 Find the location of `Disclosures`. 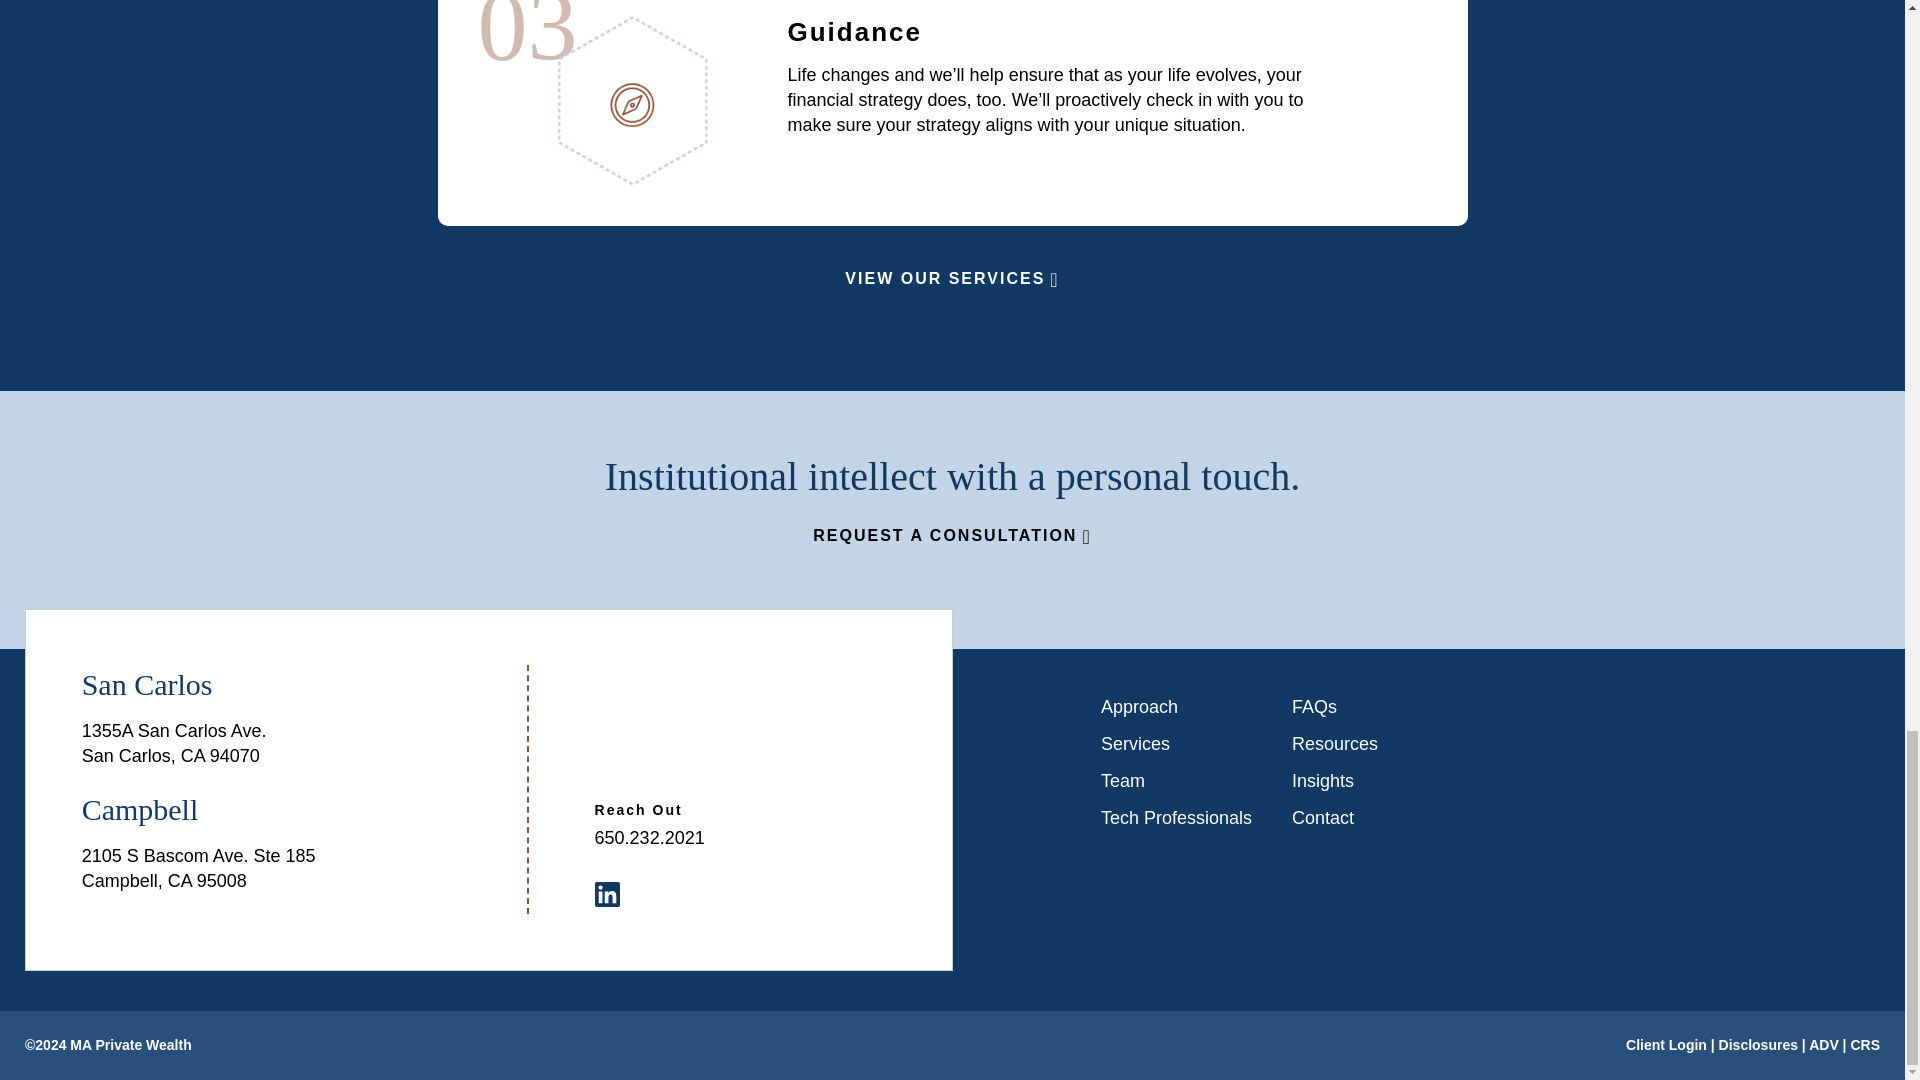

Disclosures is located at coordinates (1758, 1044).